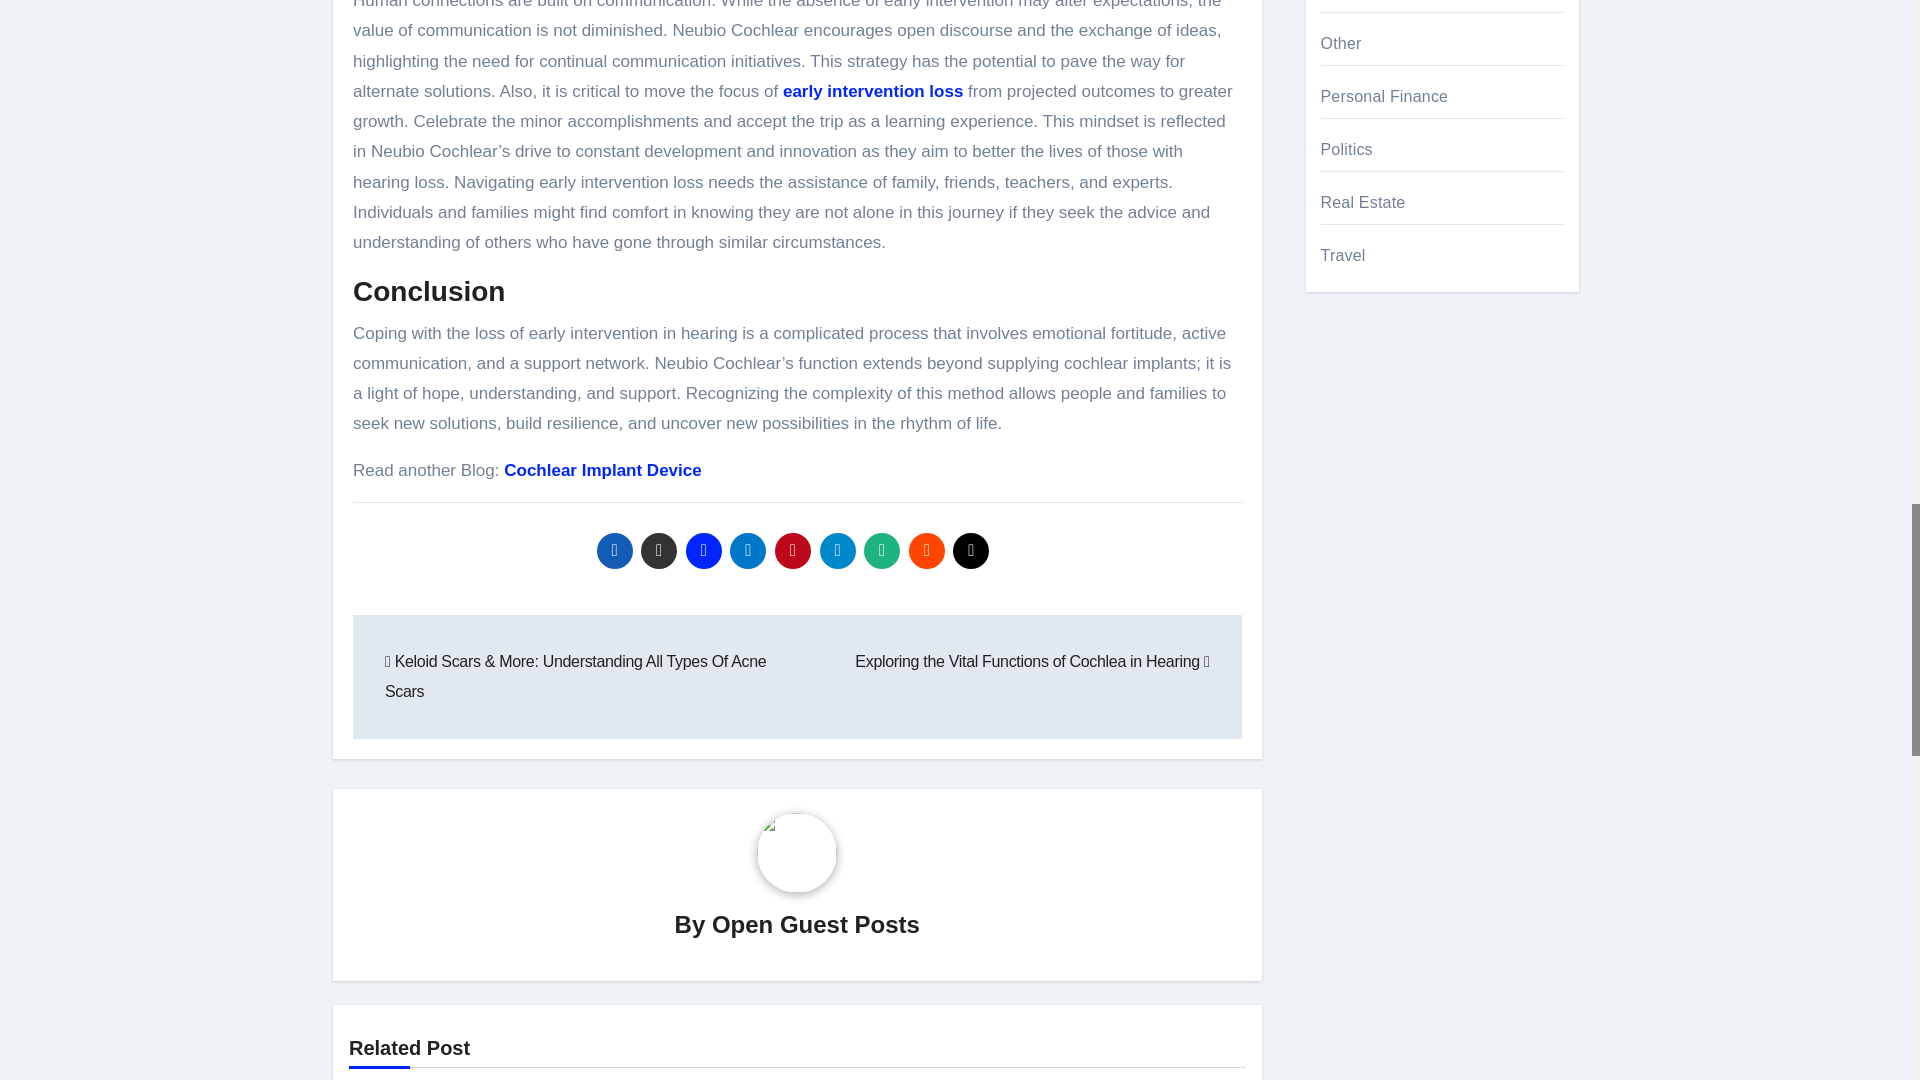 The image size is (1920, 1080). What do you see at coordinates (1032, 661) in the screenshot?
I see `Exploring the Vital Functions of Cochlea in Hearing` at bounding box center [1032, 661].